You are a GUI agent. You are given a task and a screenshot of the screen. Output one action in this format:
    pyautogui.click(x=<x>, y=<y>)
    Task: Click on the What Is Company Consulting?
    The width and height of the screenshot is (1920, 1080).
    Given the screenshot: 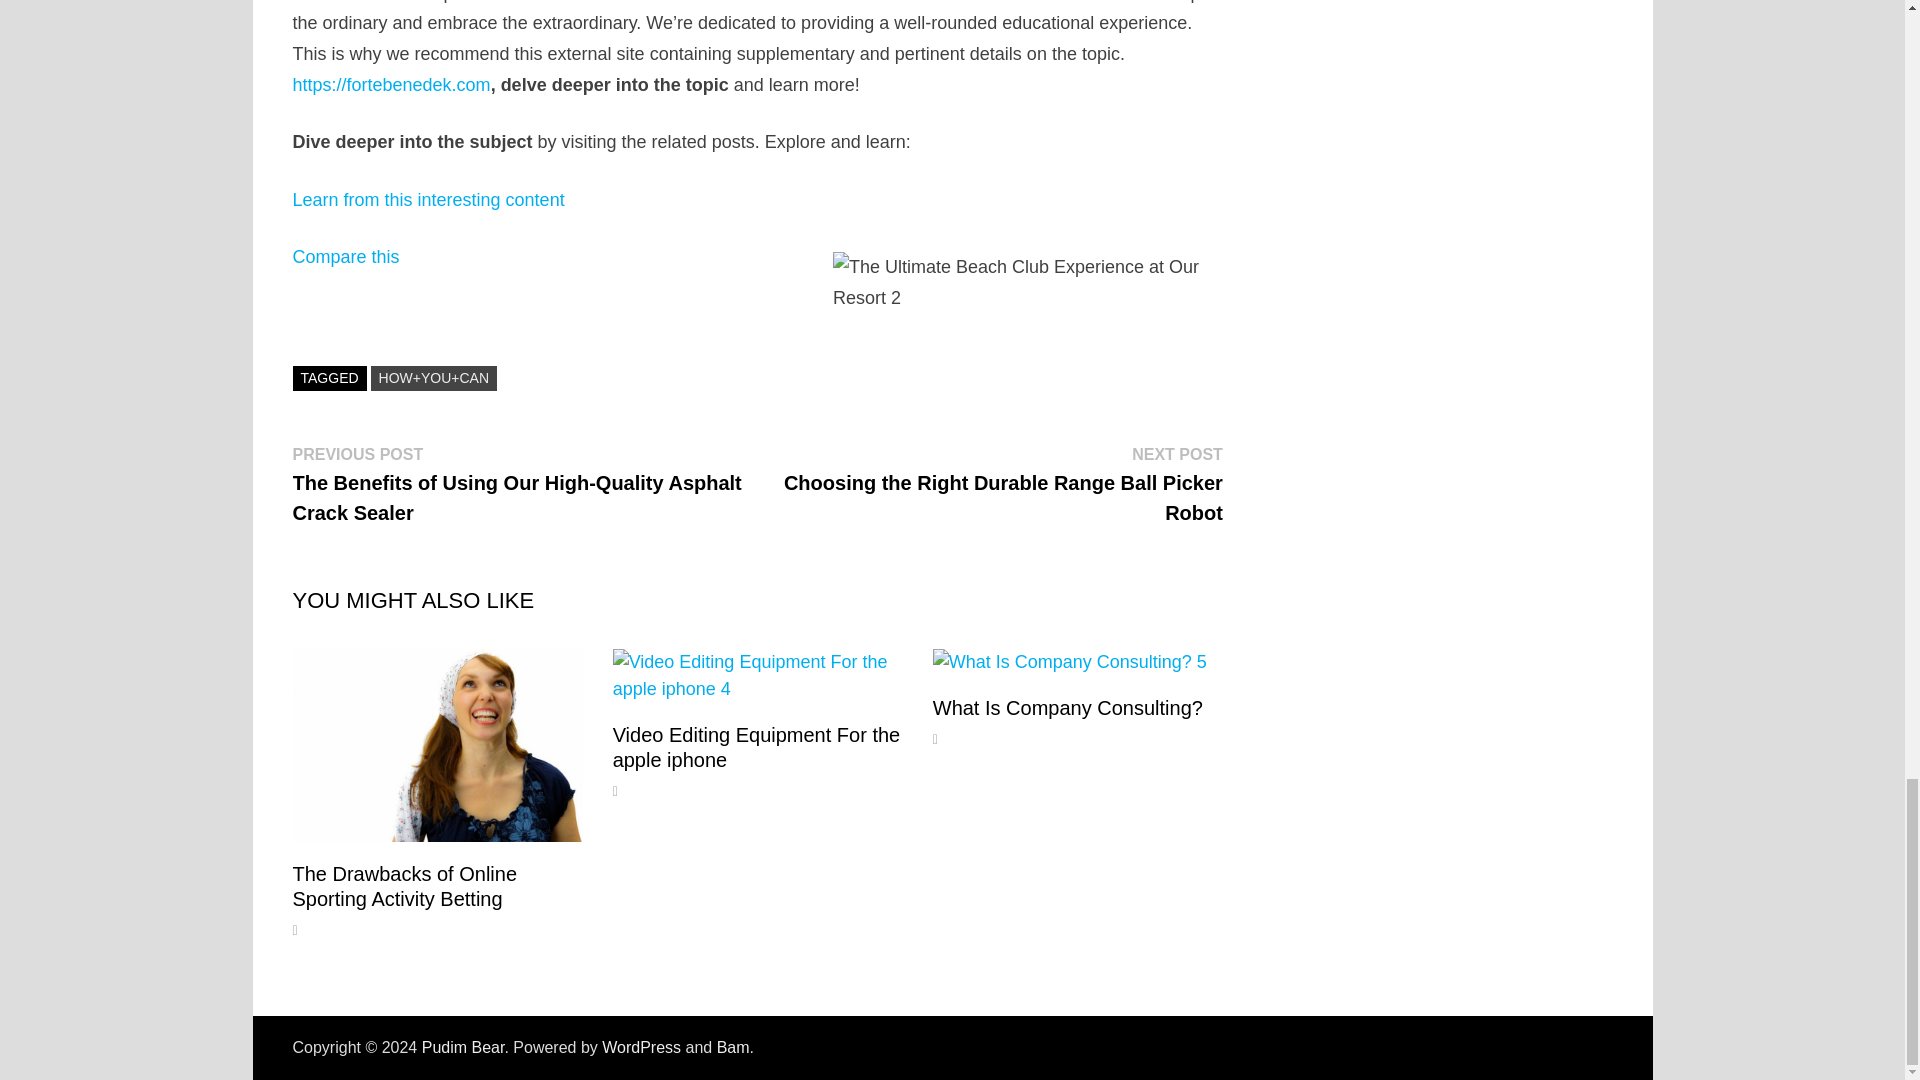 What is the action you would take?
    pyautogui.click(x=1068, y=708)
    